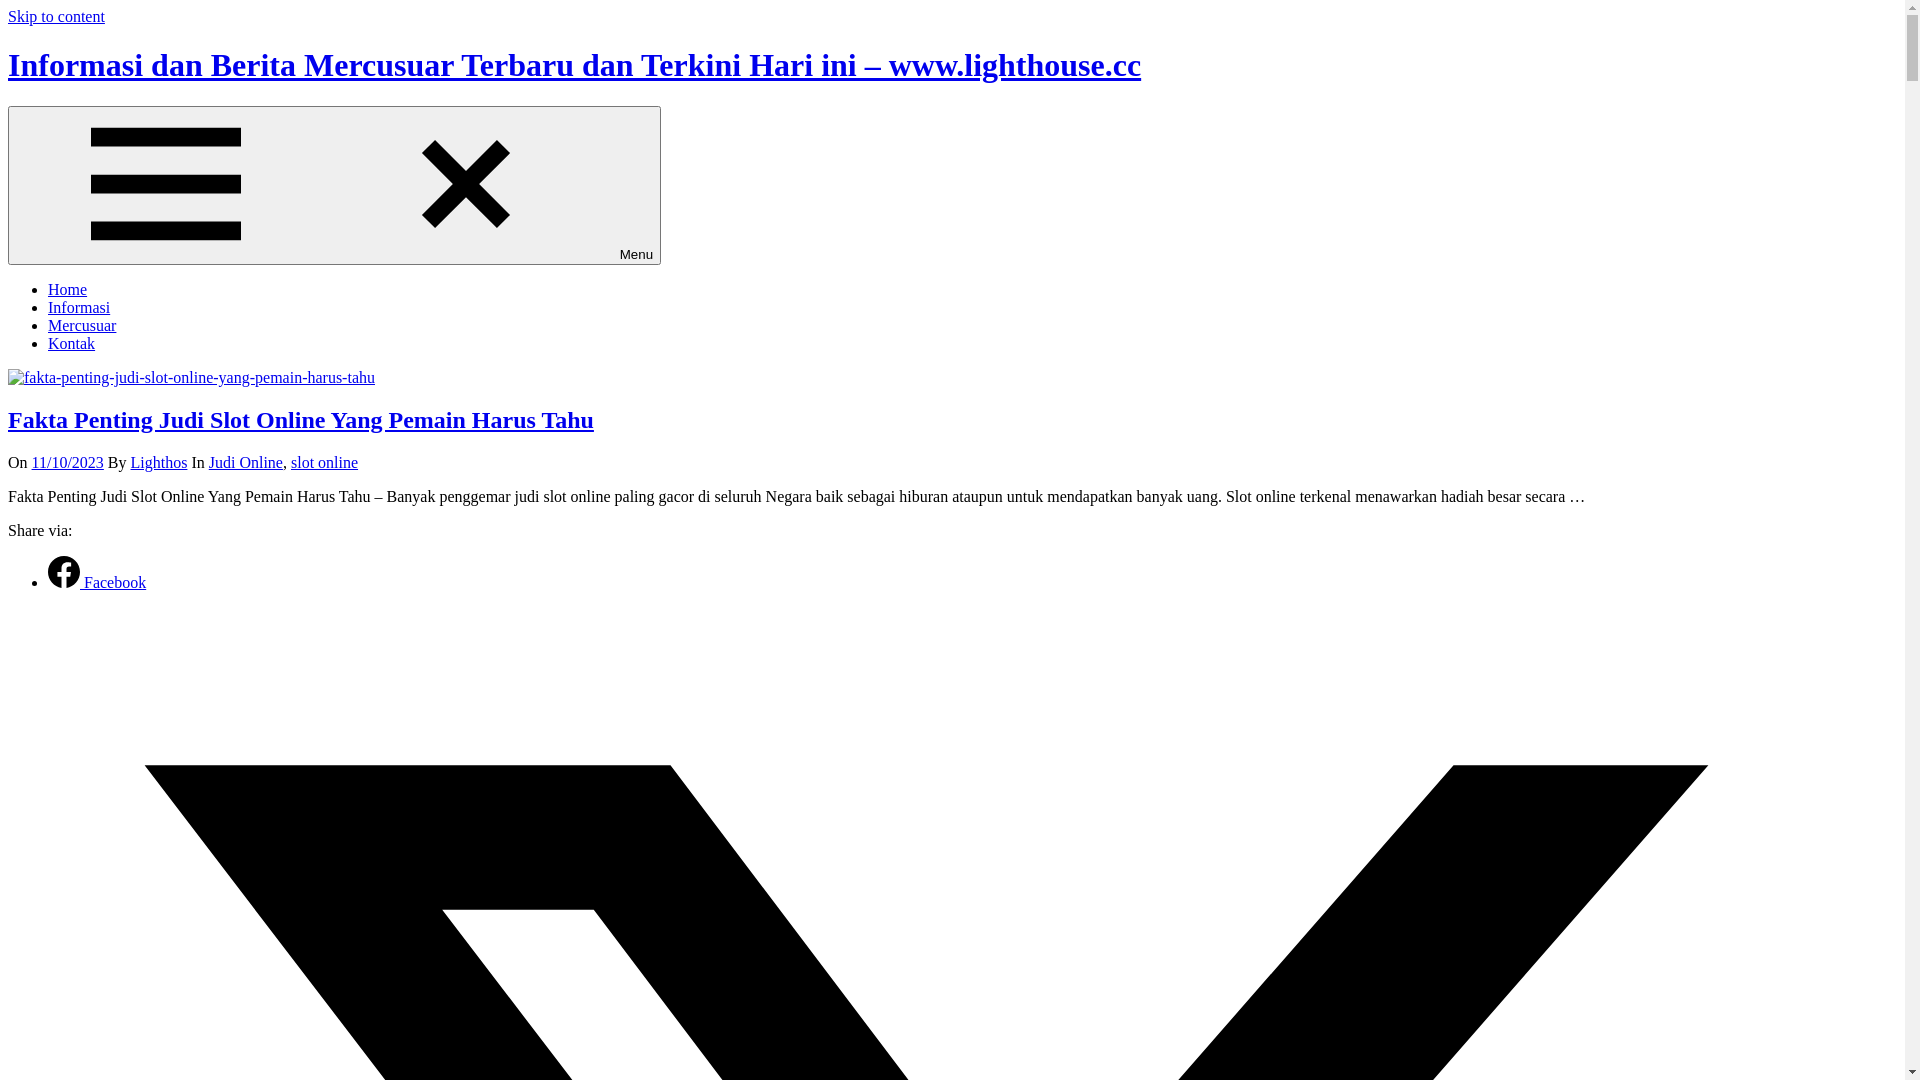 The width and height of the screenshot is (1920, 1080). What do you see at coordinates (160, 462) in the screenshot?
I see `Lighthos` at bounding box center [160, 462].